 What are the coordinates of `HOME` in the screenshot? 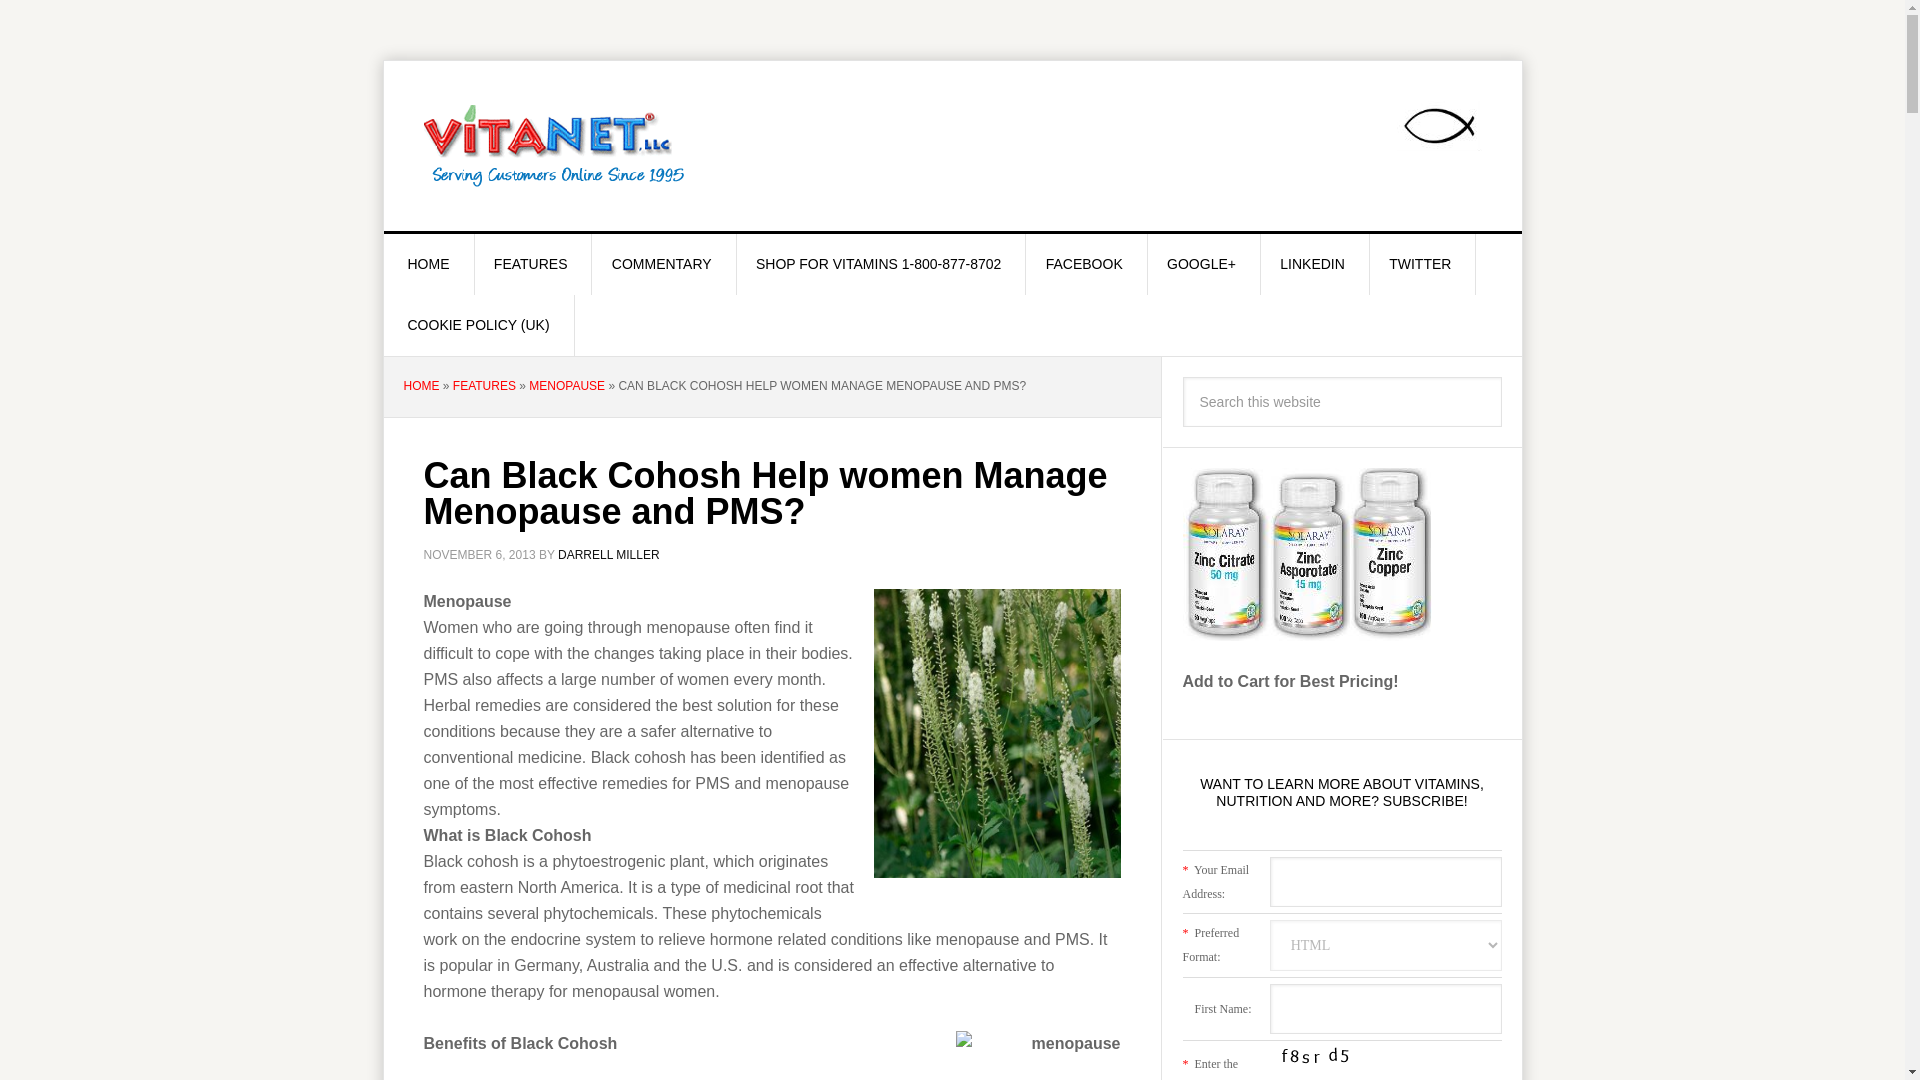 It's located at (421, 386).